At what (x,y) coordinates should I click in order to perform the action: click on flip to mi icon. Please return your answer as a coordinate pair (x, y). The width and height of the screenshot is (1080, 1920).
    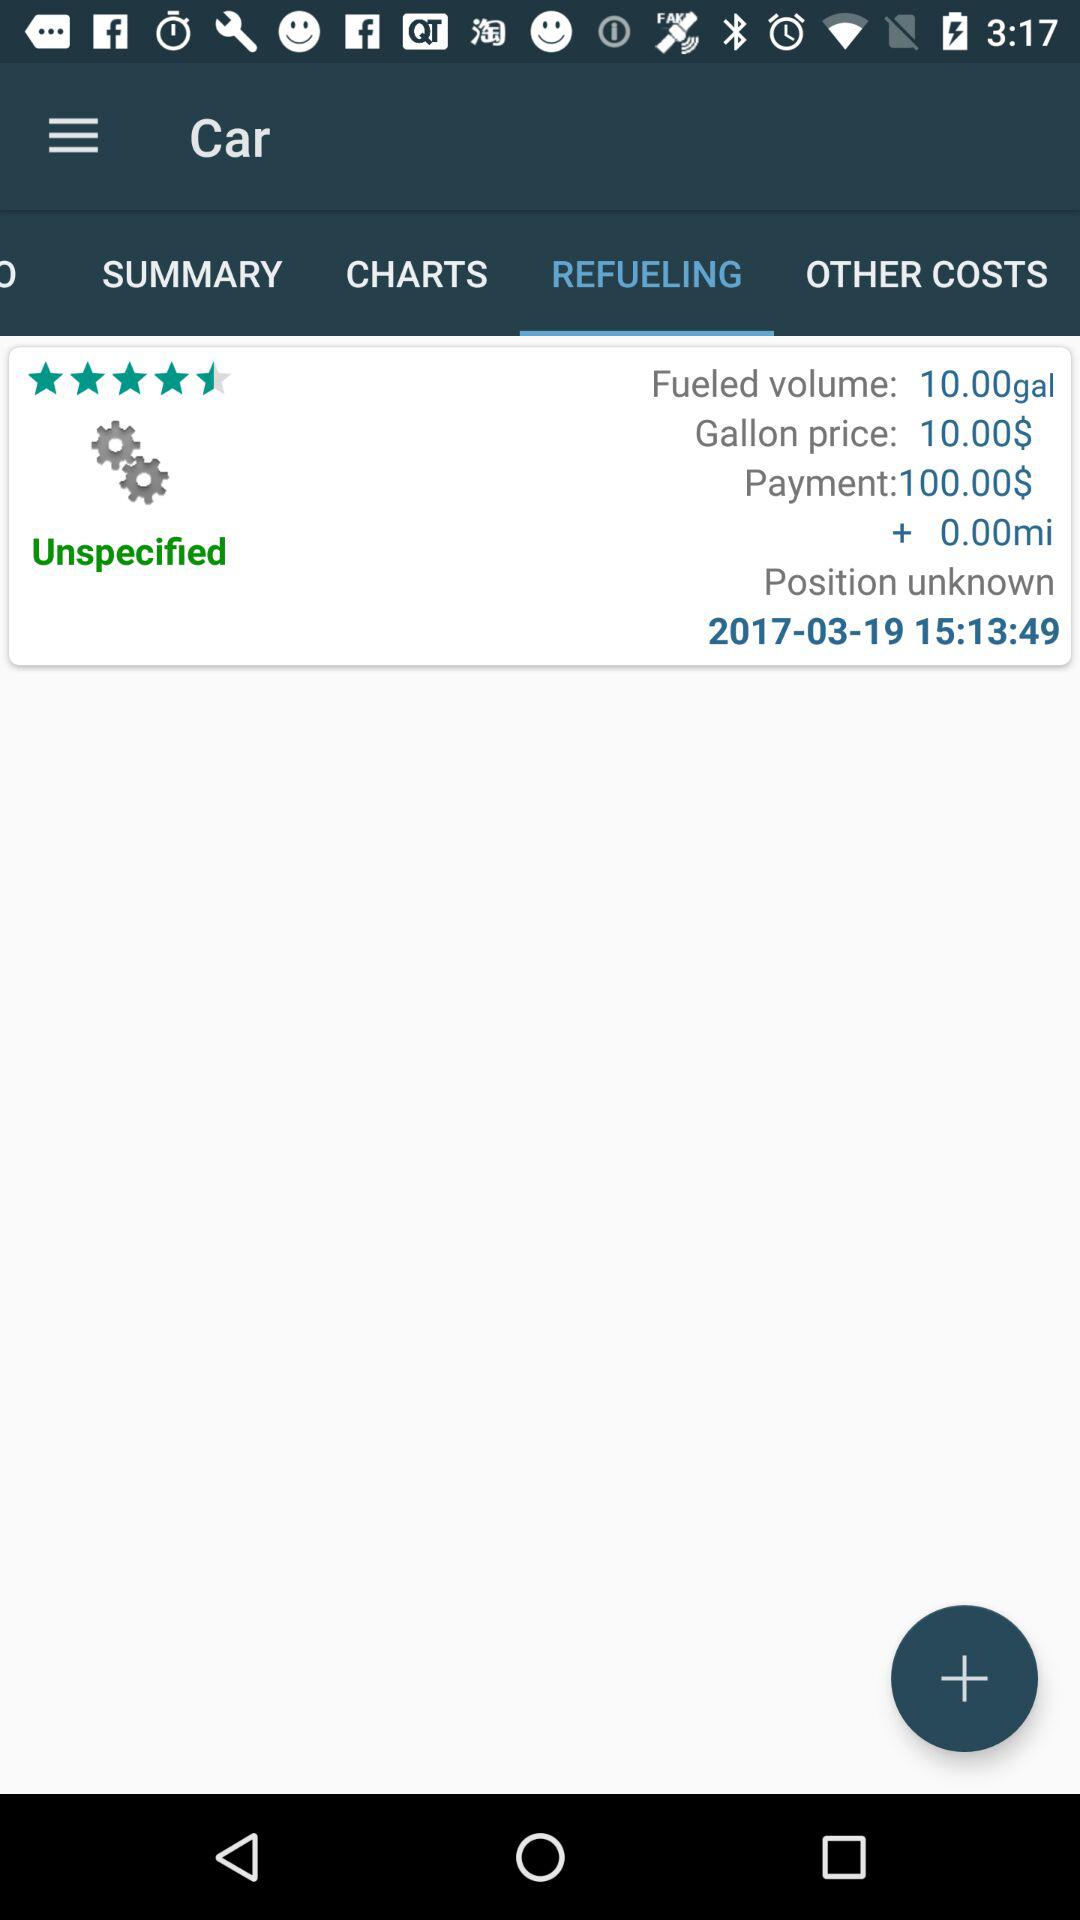
    Looking at the image, I should click on (1032, 530).